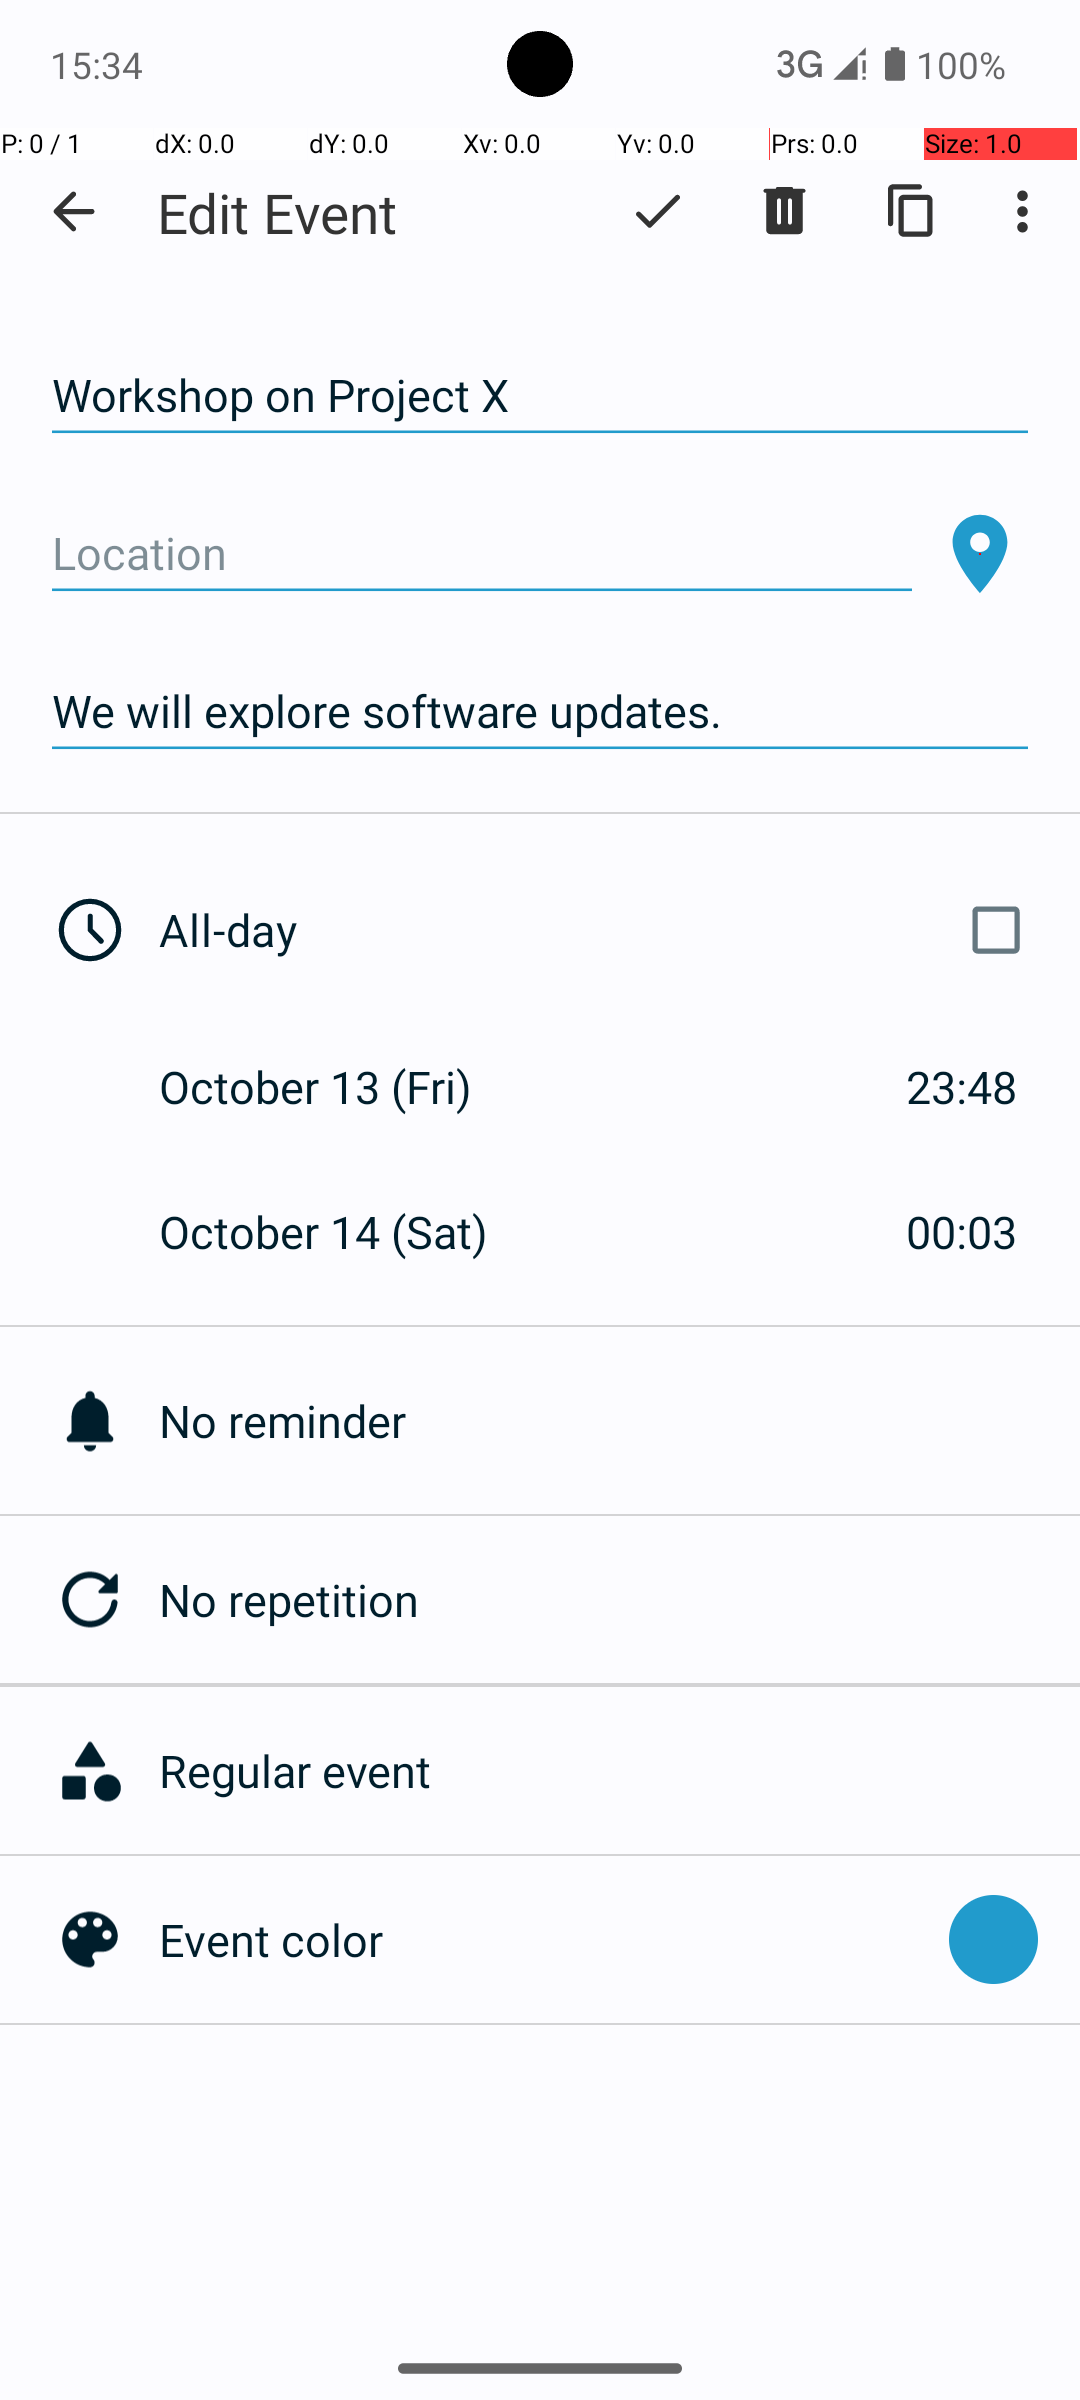 The image size is (1080, 2400). Describe the element at coordinates (544, 1939) in the screenshot. I see `Event color` at that location.